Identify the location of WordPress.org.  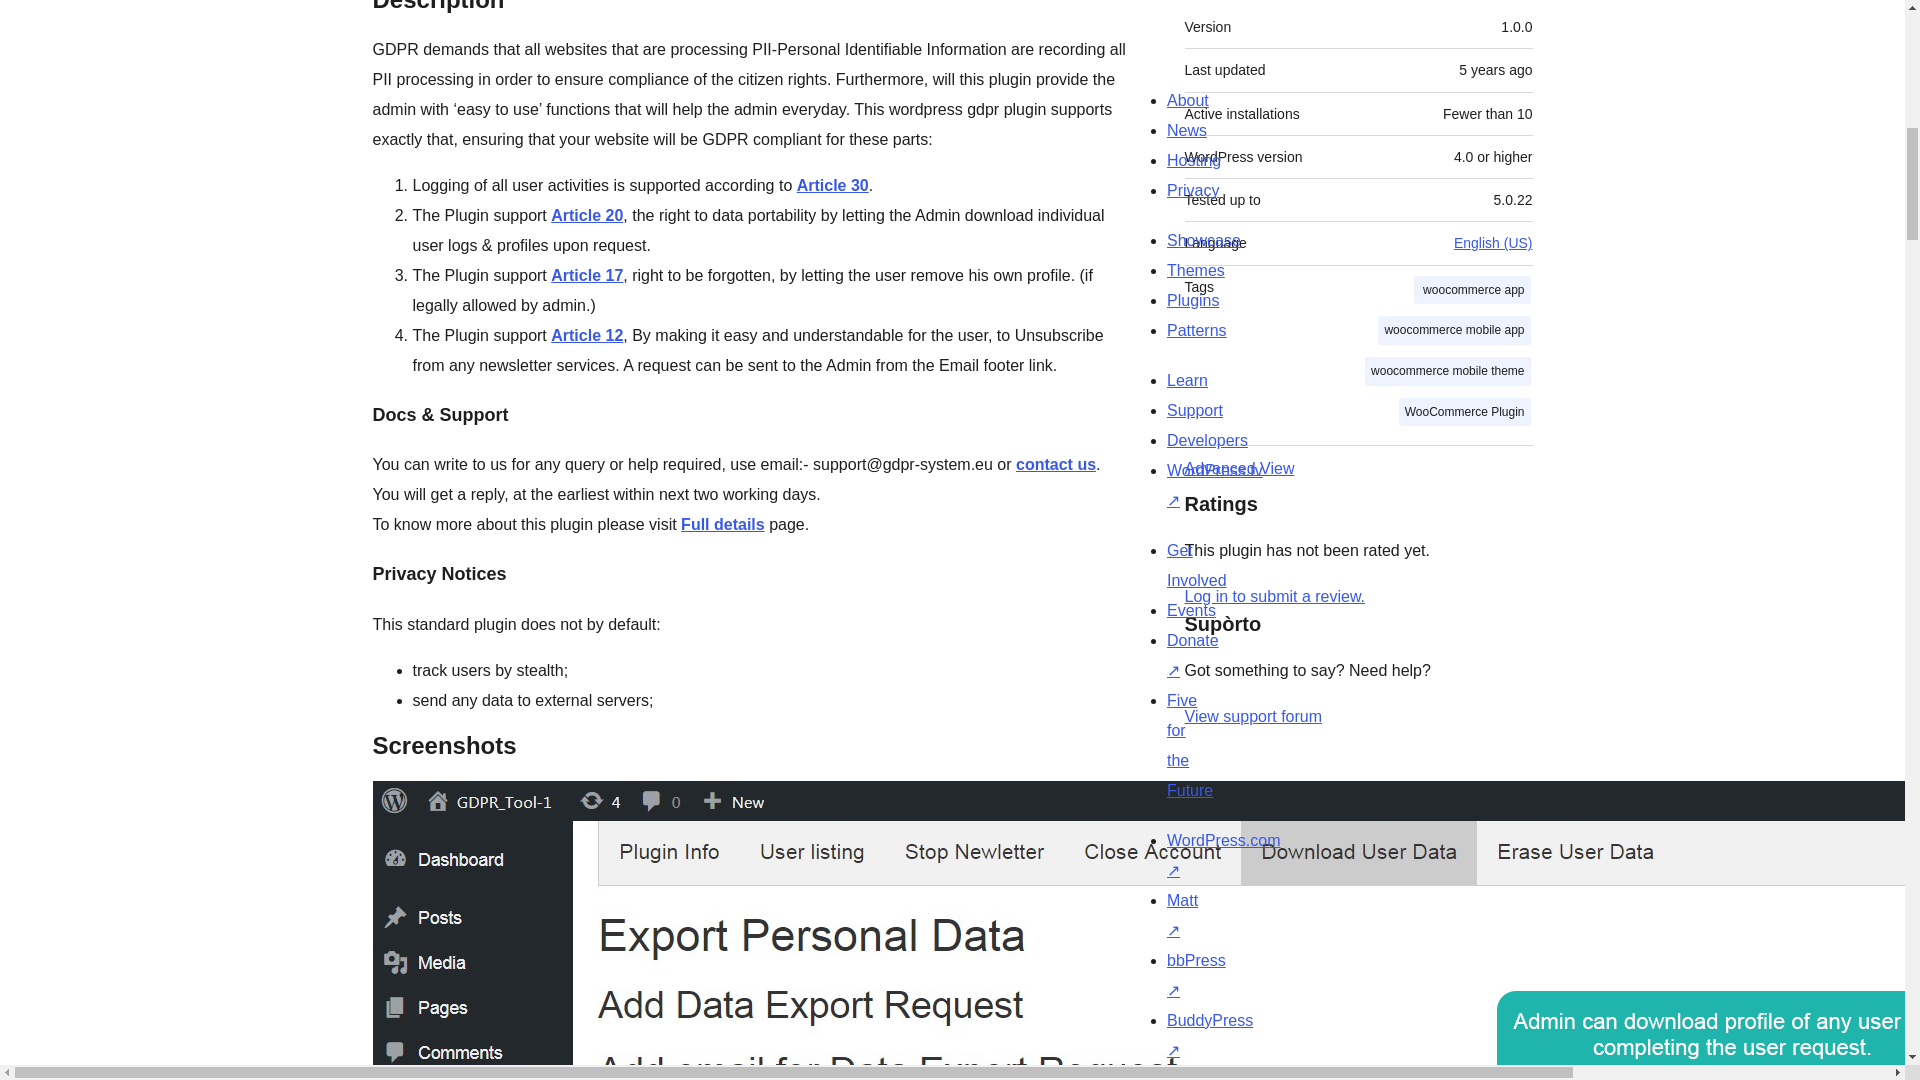
(1139, 1078).